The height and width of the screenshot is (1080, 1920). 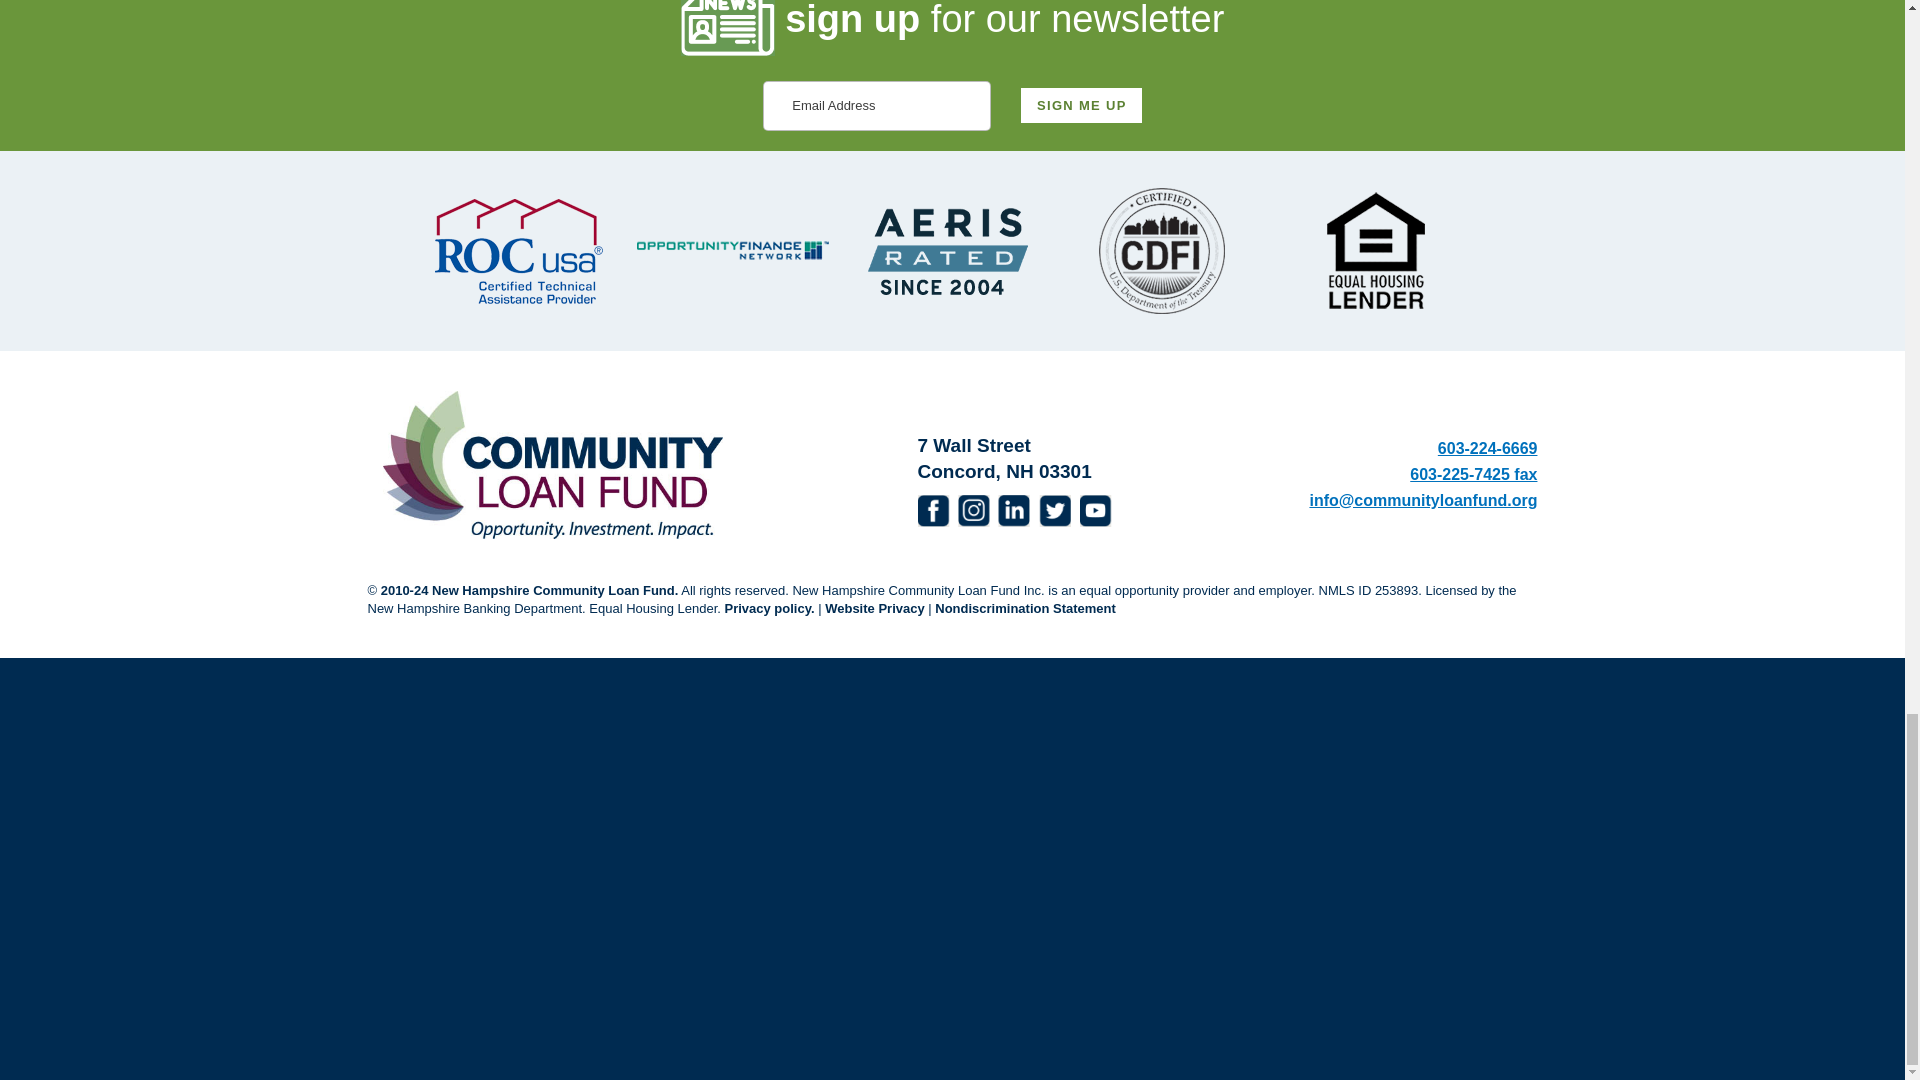 What do you see at coordinates (1014, 510) in the screenshot?
I see `LinkedIn` at bounding box center [1014, 510].